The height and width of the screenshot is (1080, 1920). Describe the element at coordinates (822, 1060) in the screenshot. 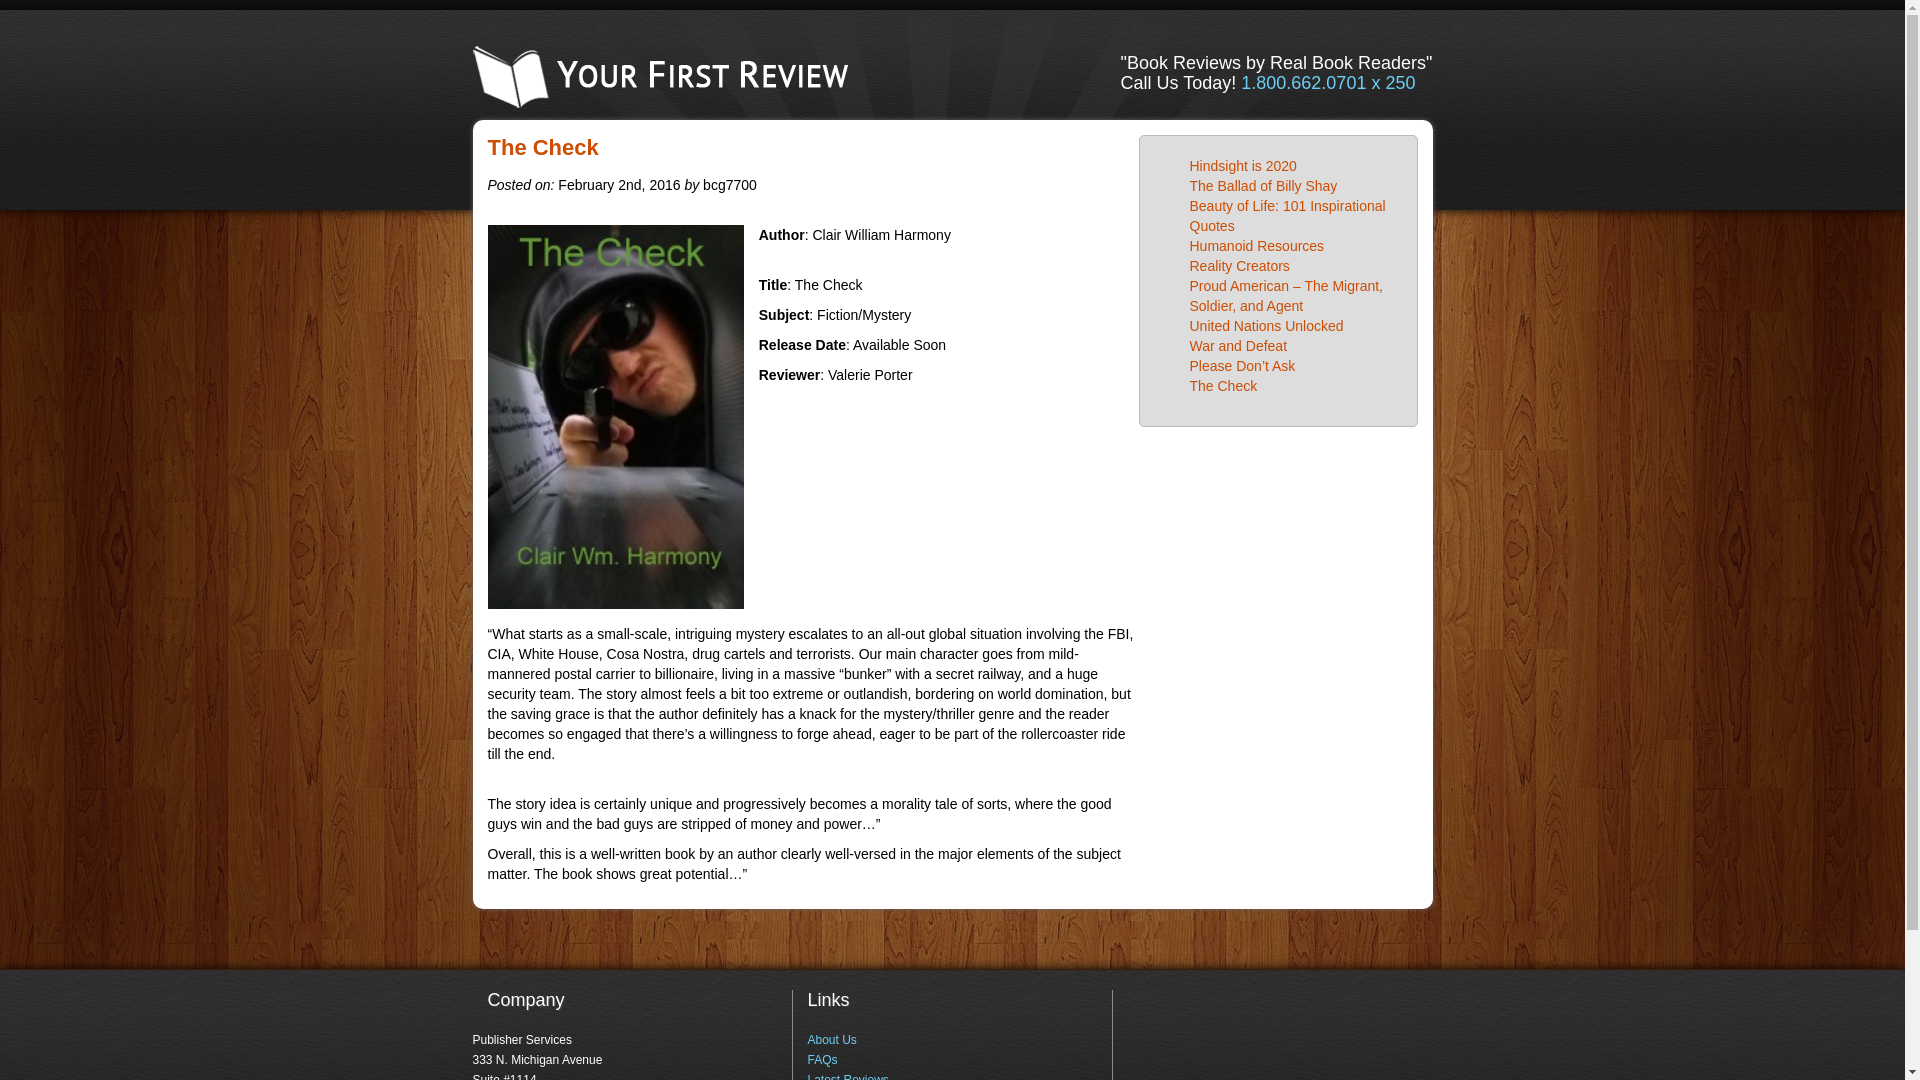

I see `FAQs` at that location.